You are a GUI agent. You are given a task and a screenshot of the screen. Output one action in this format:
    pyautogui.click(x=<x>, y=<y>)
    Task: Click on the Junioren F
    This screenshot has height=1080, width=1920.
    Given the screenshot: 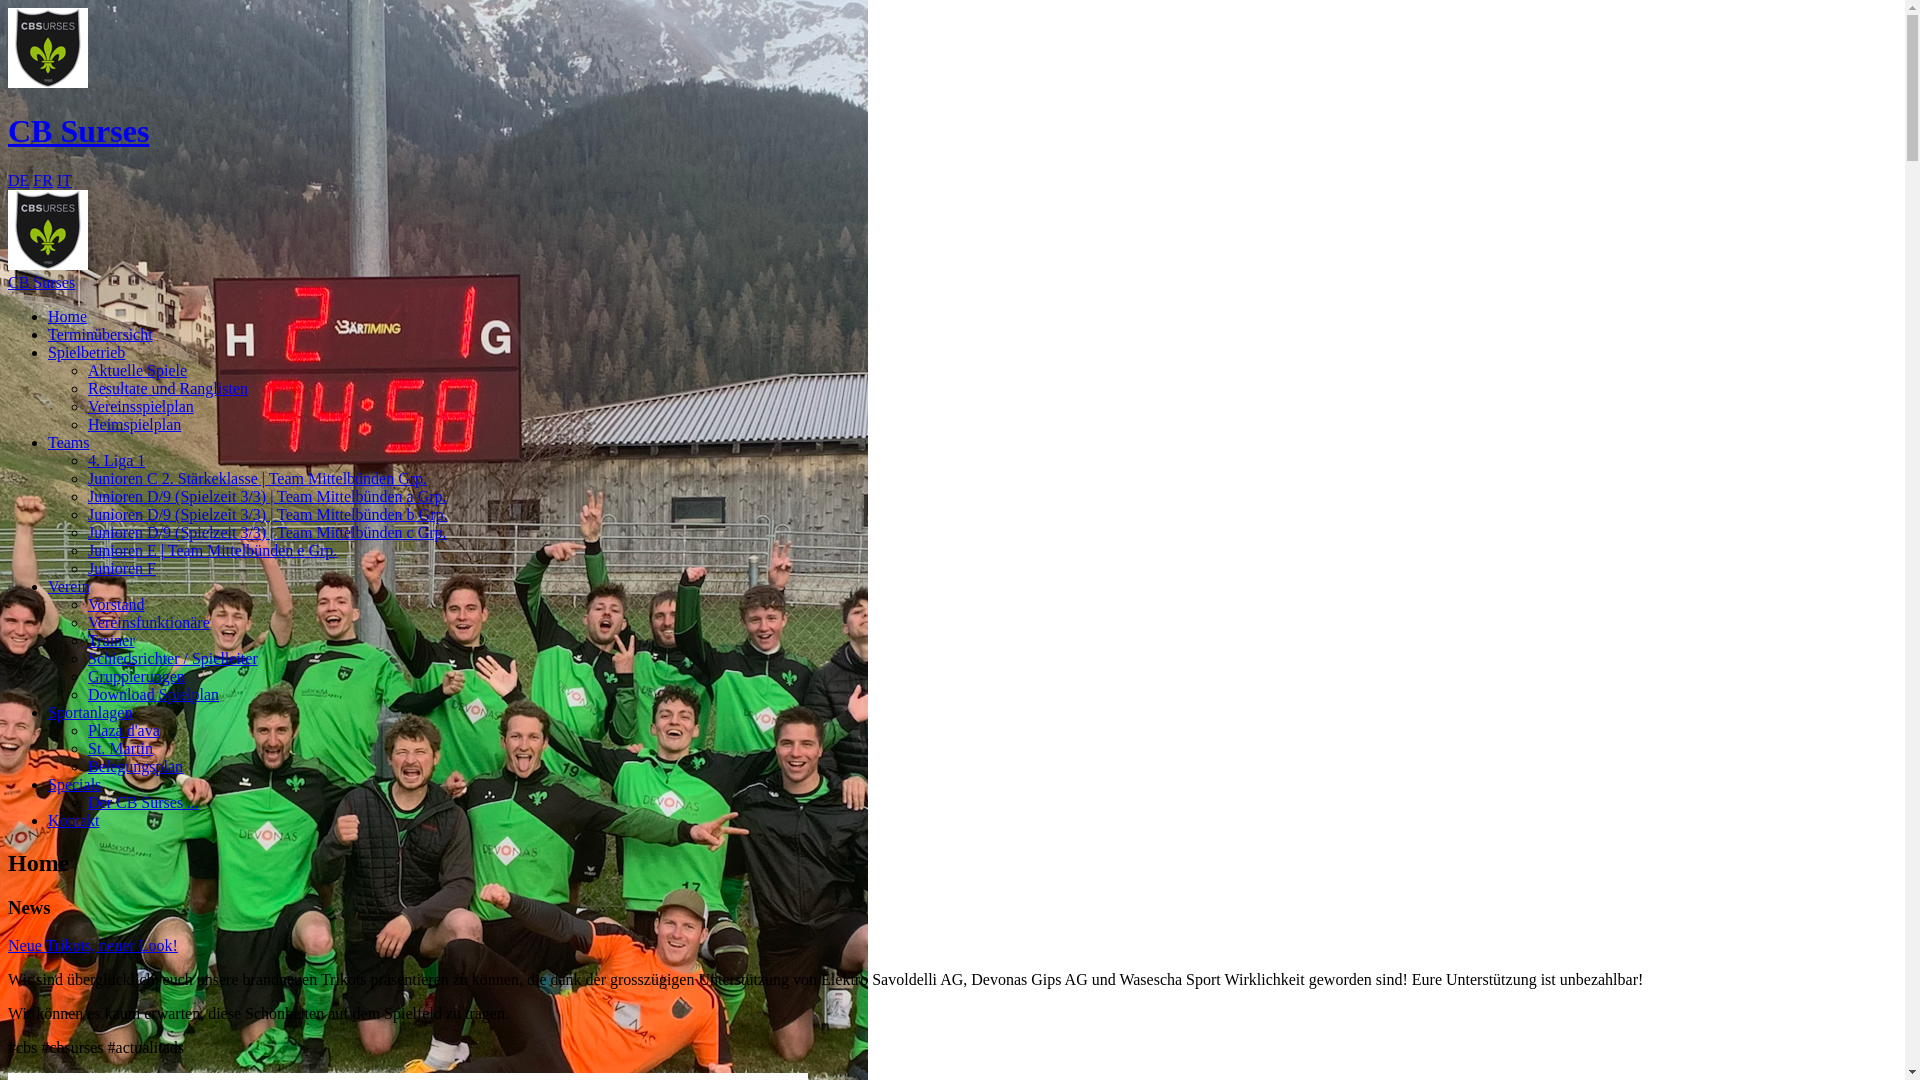 What is the action you would take?
    pyautogui.click(x=122, y=568)
    